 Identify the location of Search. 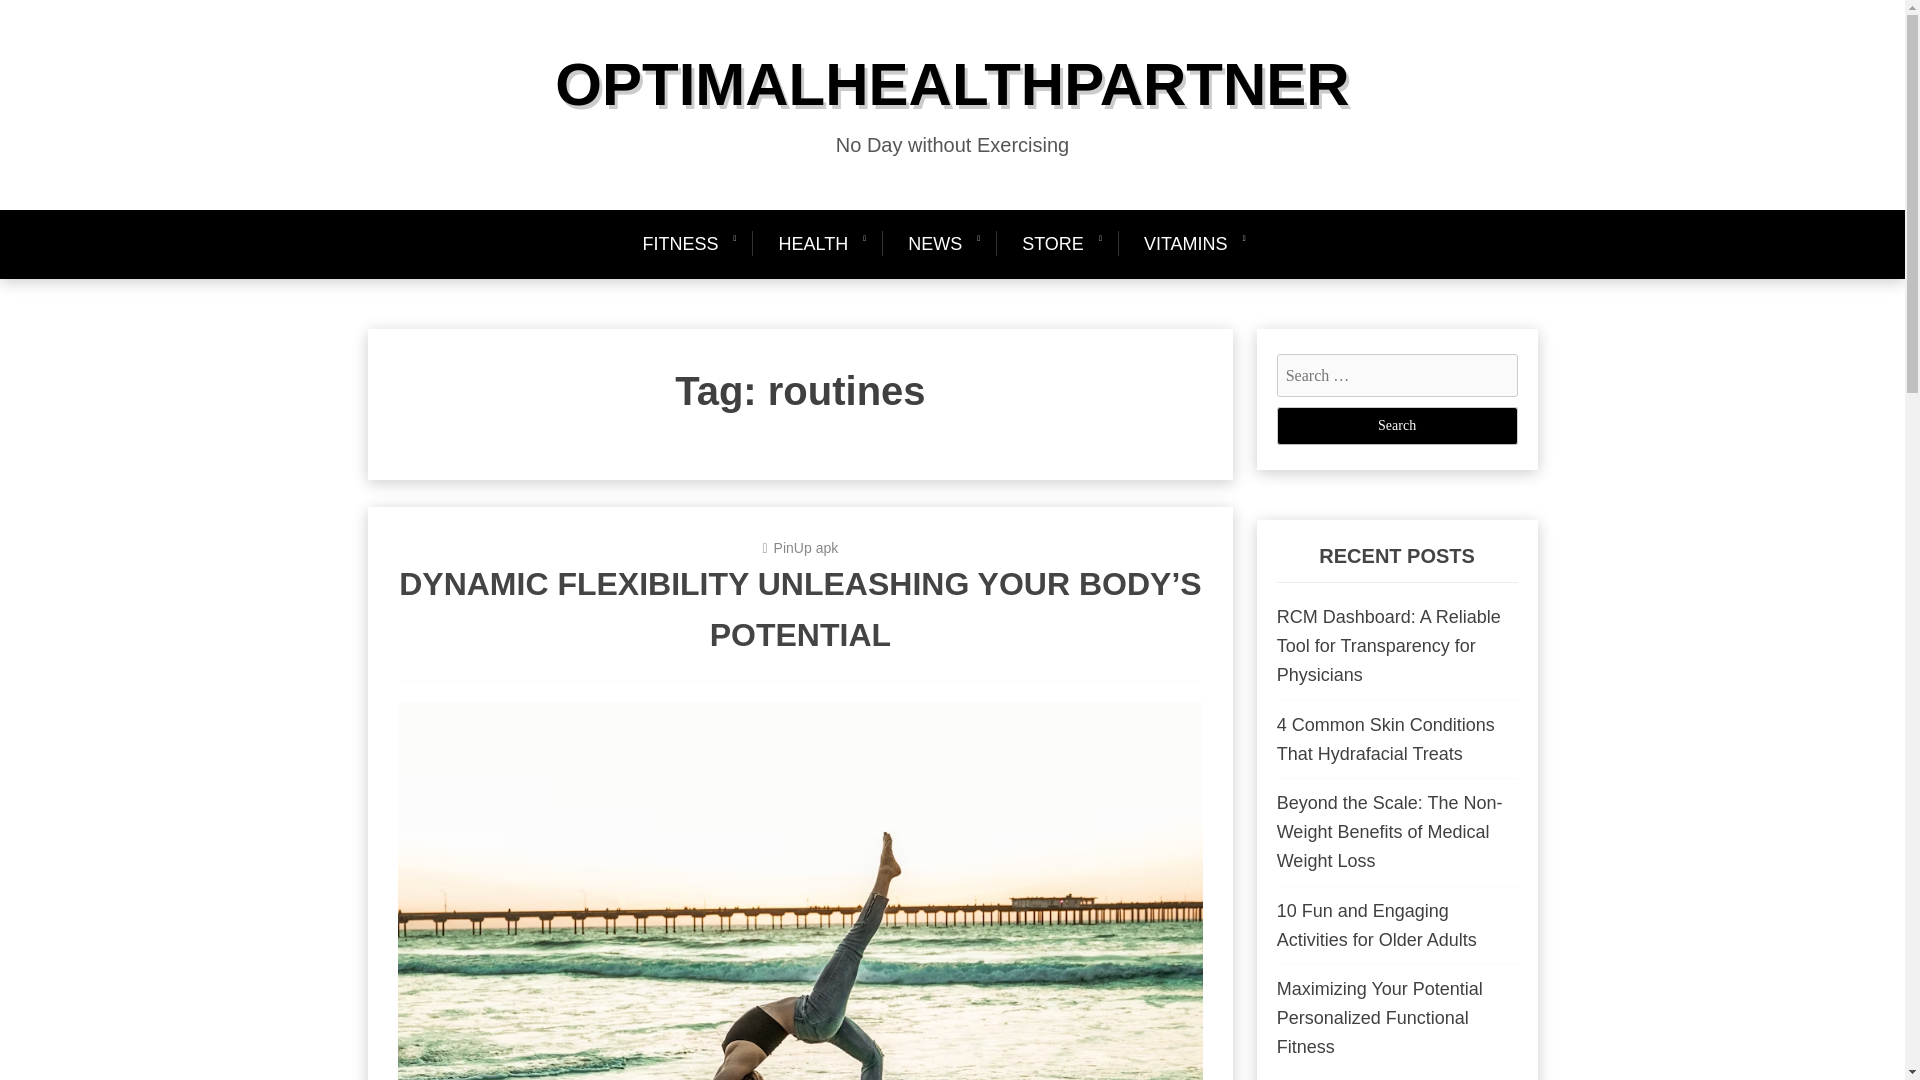
(1397, 426).